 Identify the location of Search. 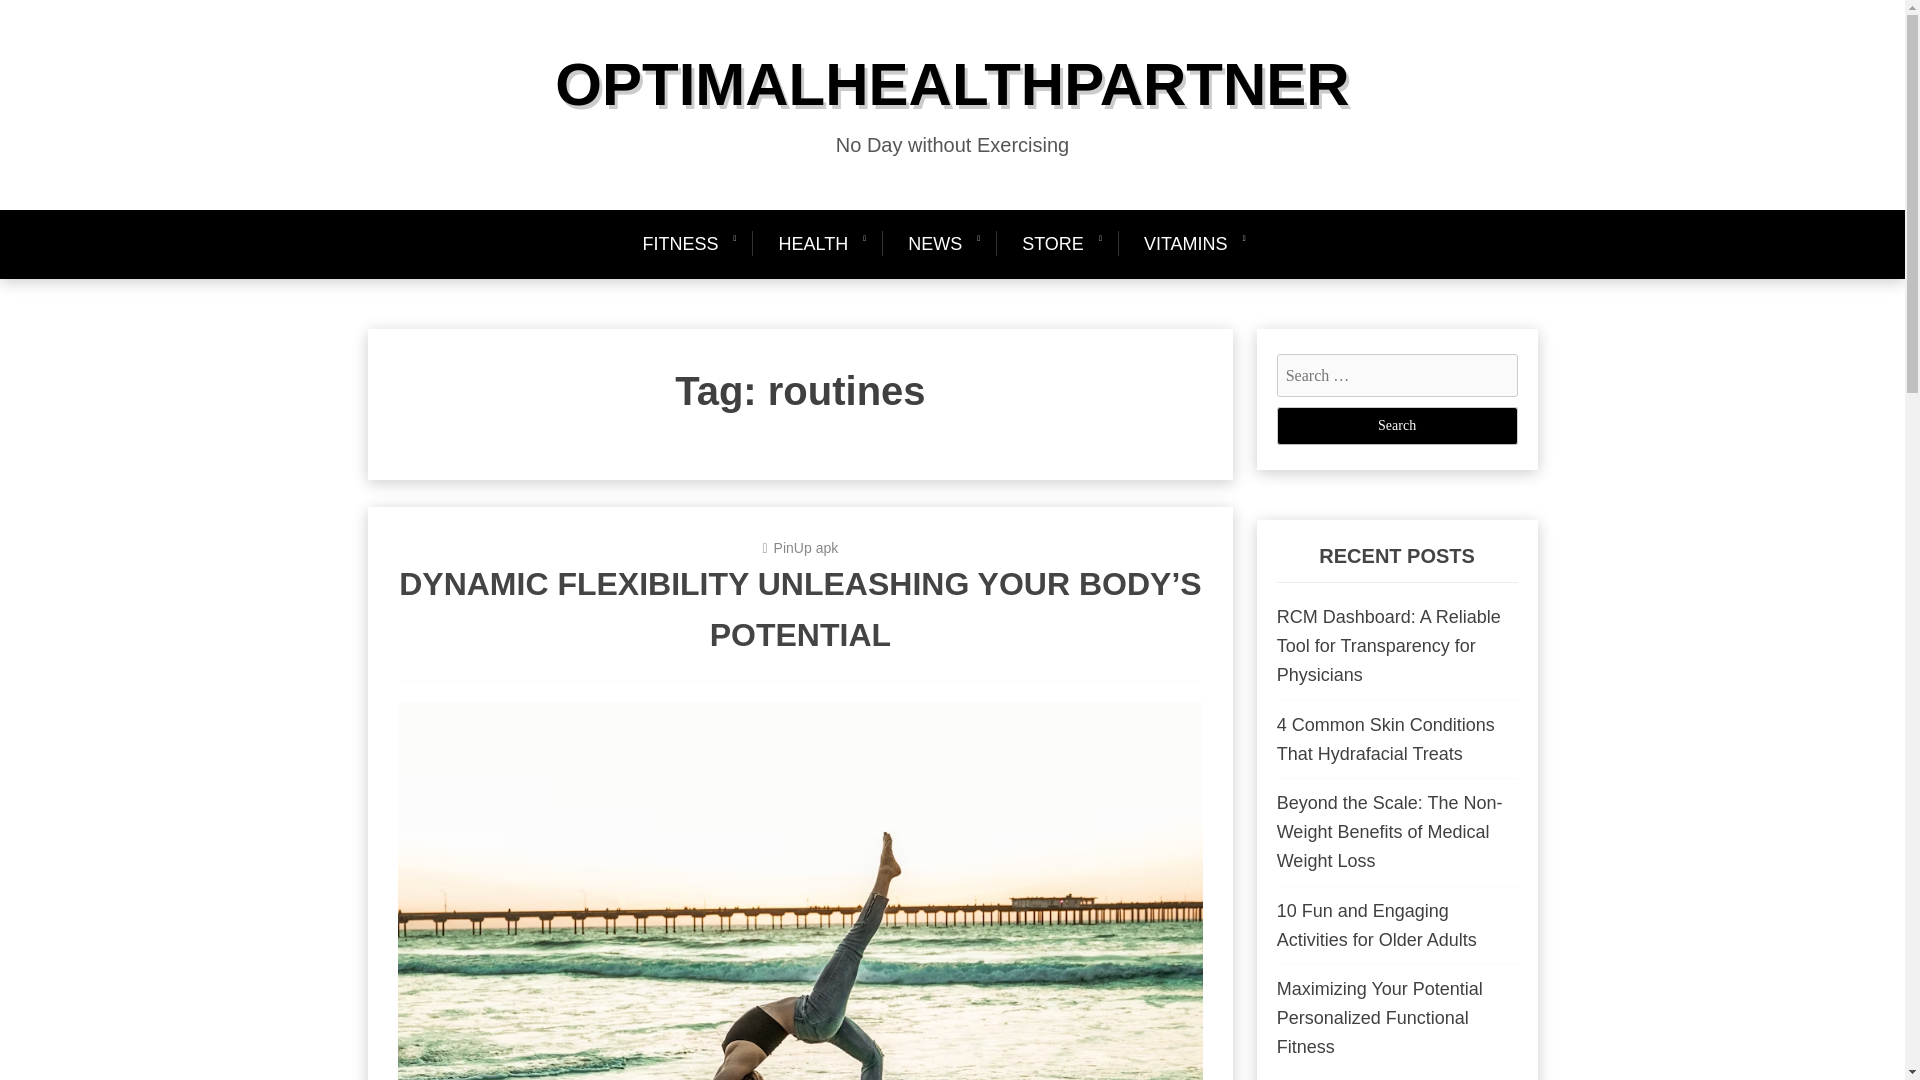
(1397, 426).